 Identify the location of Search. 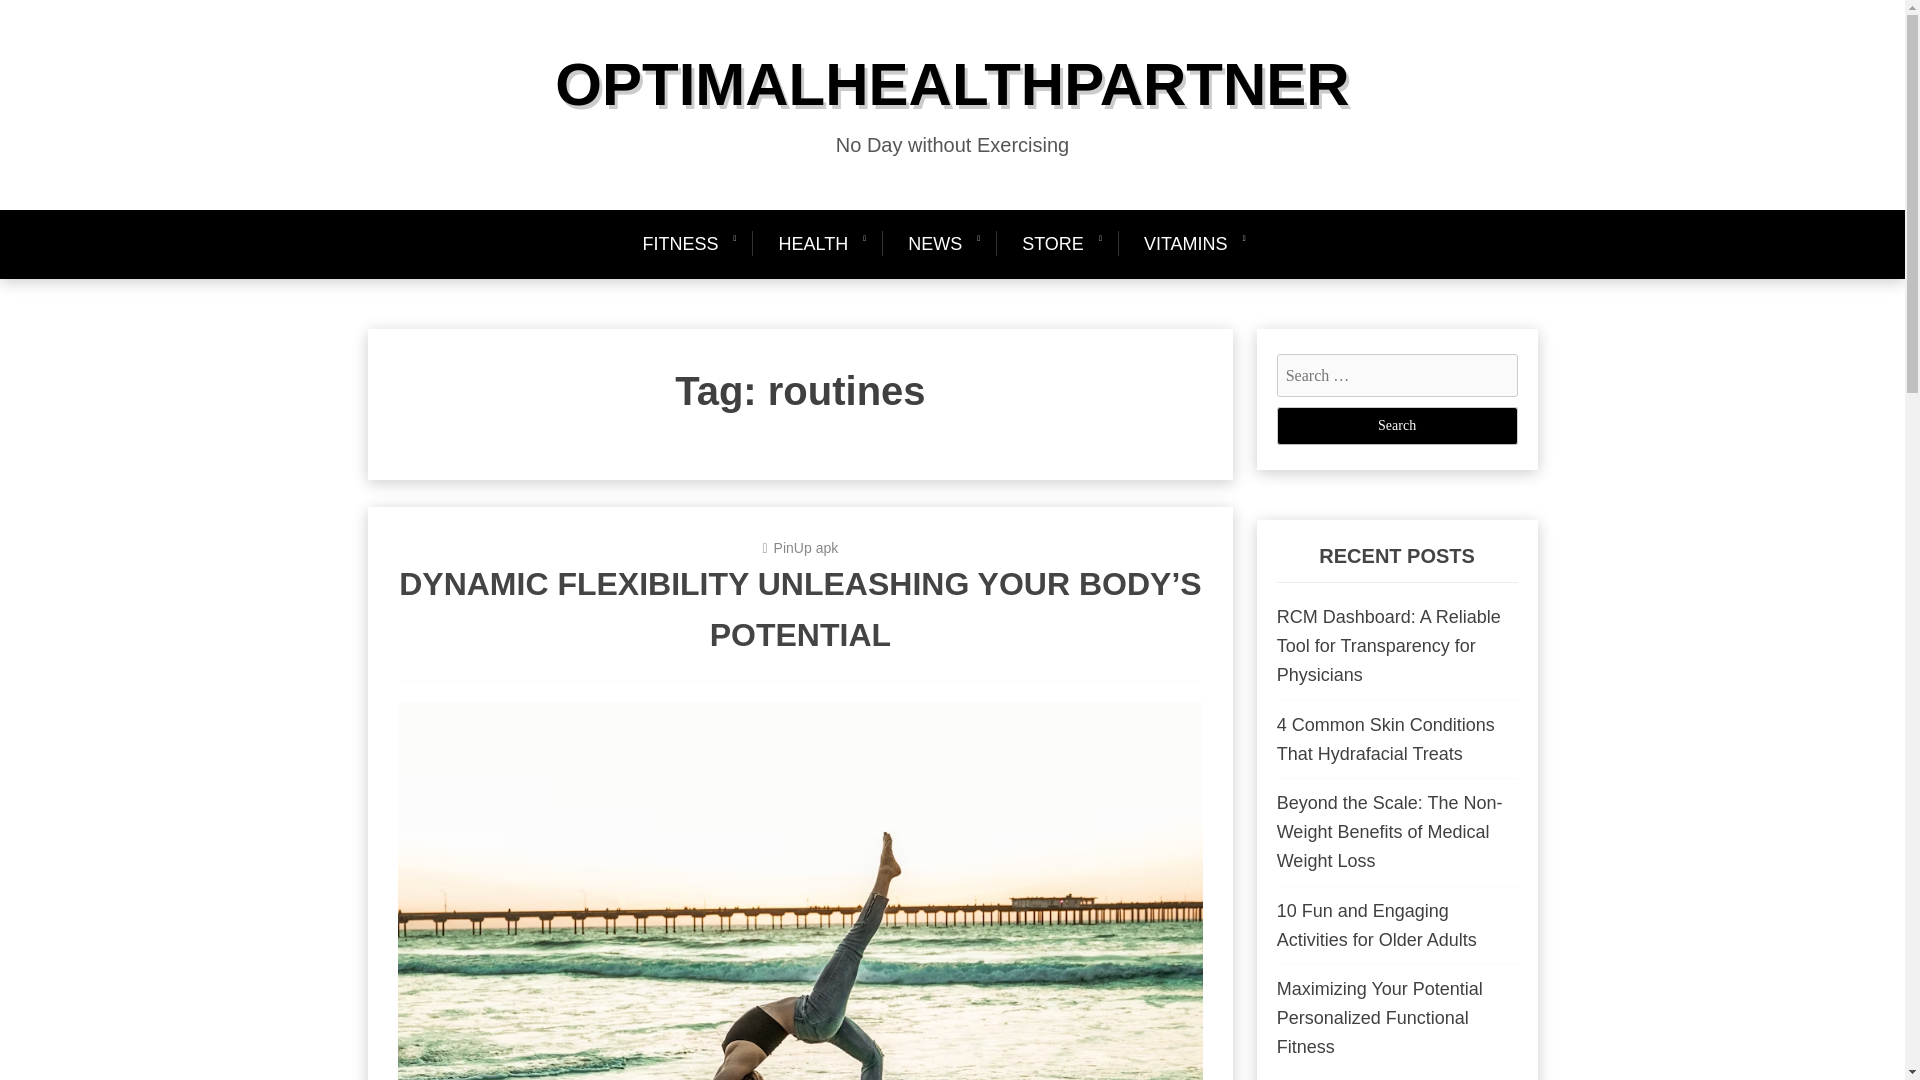
(1397, 426).